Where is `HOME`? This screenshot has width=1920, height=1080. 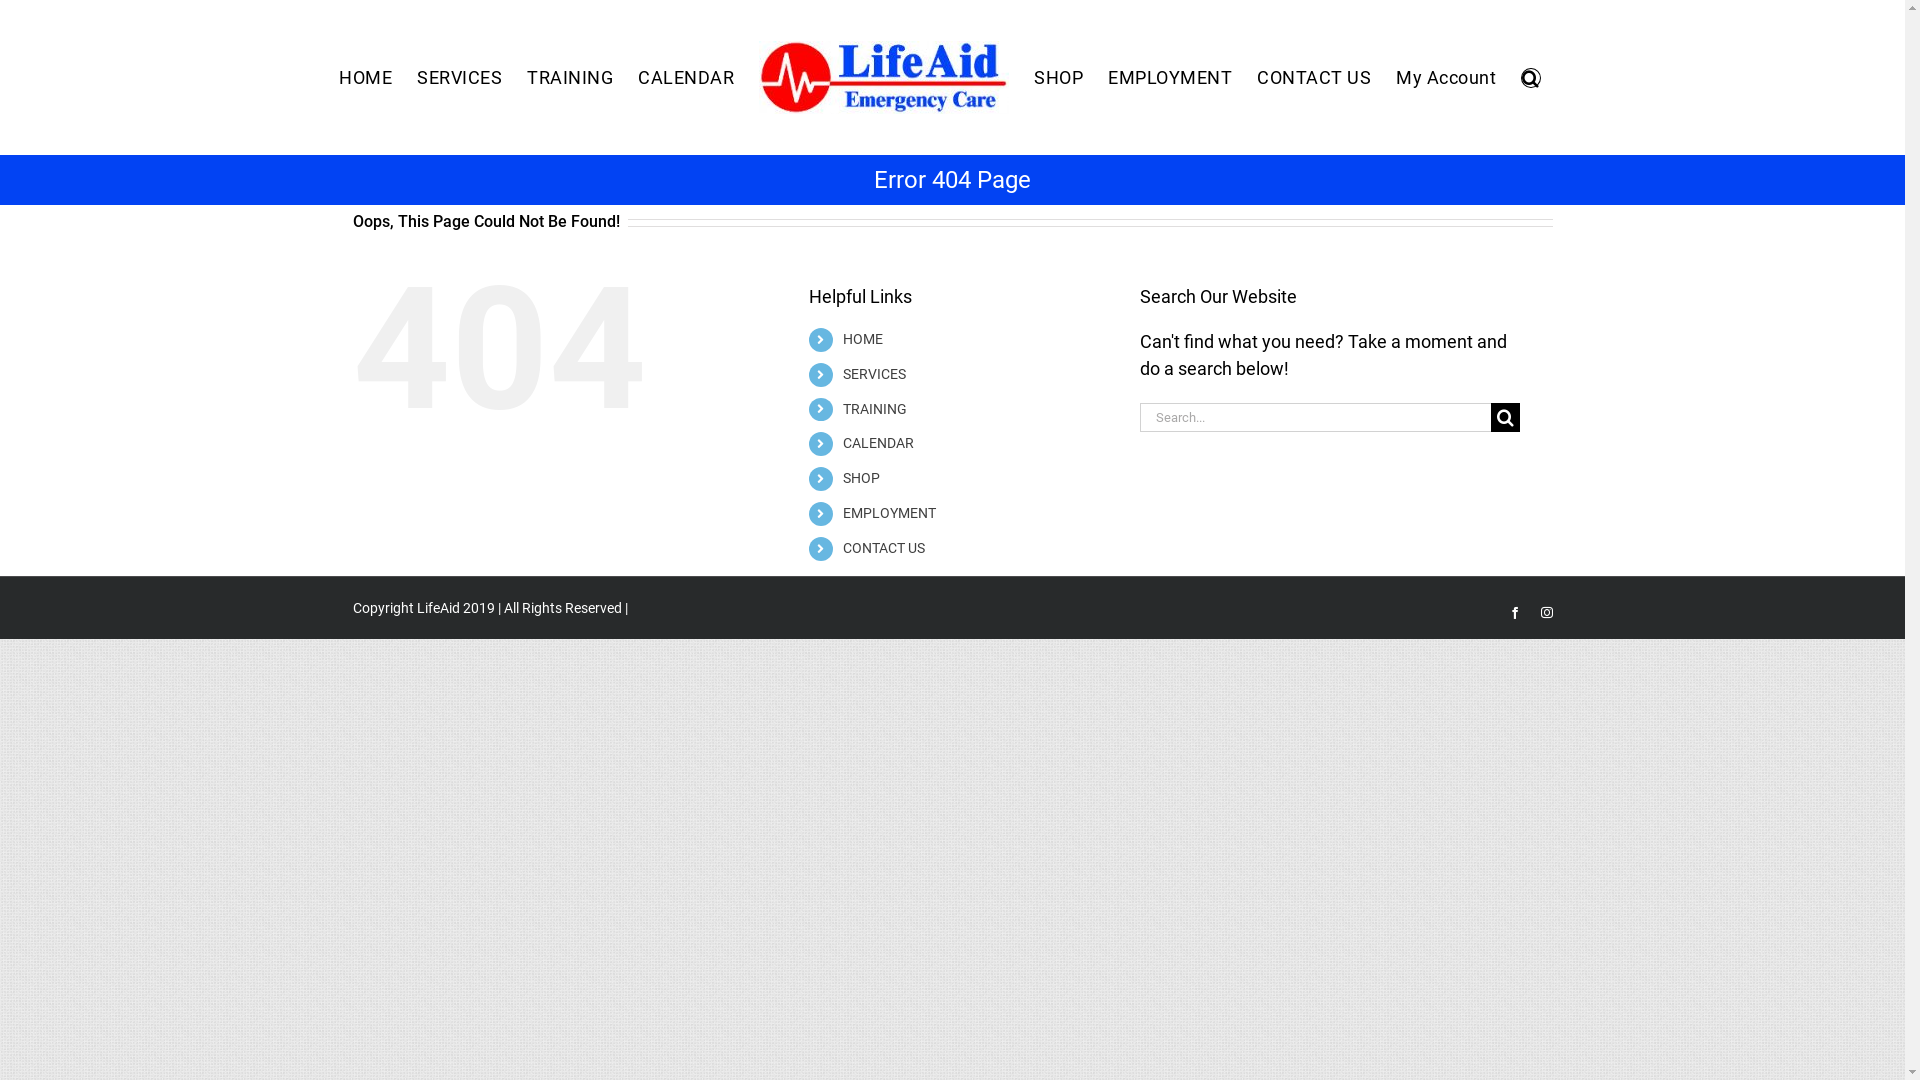 HOME is located at coordinates (863, 339).